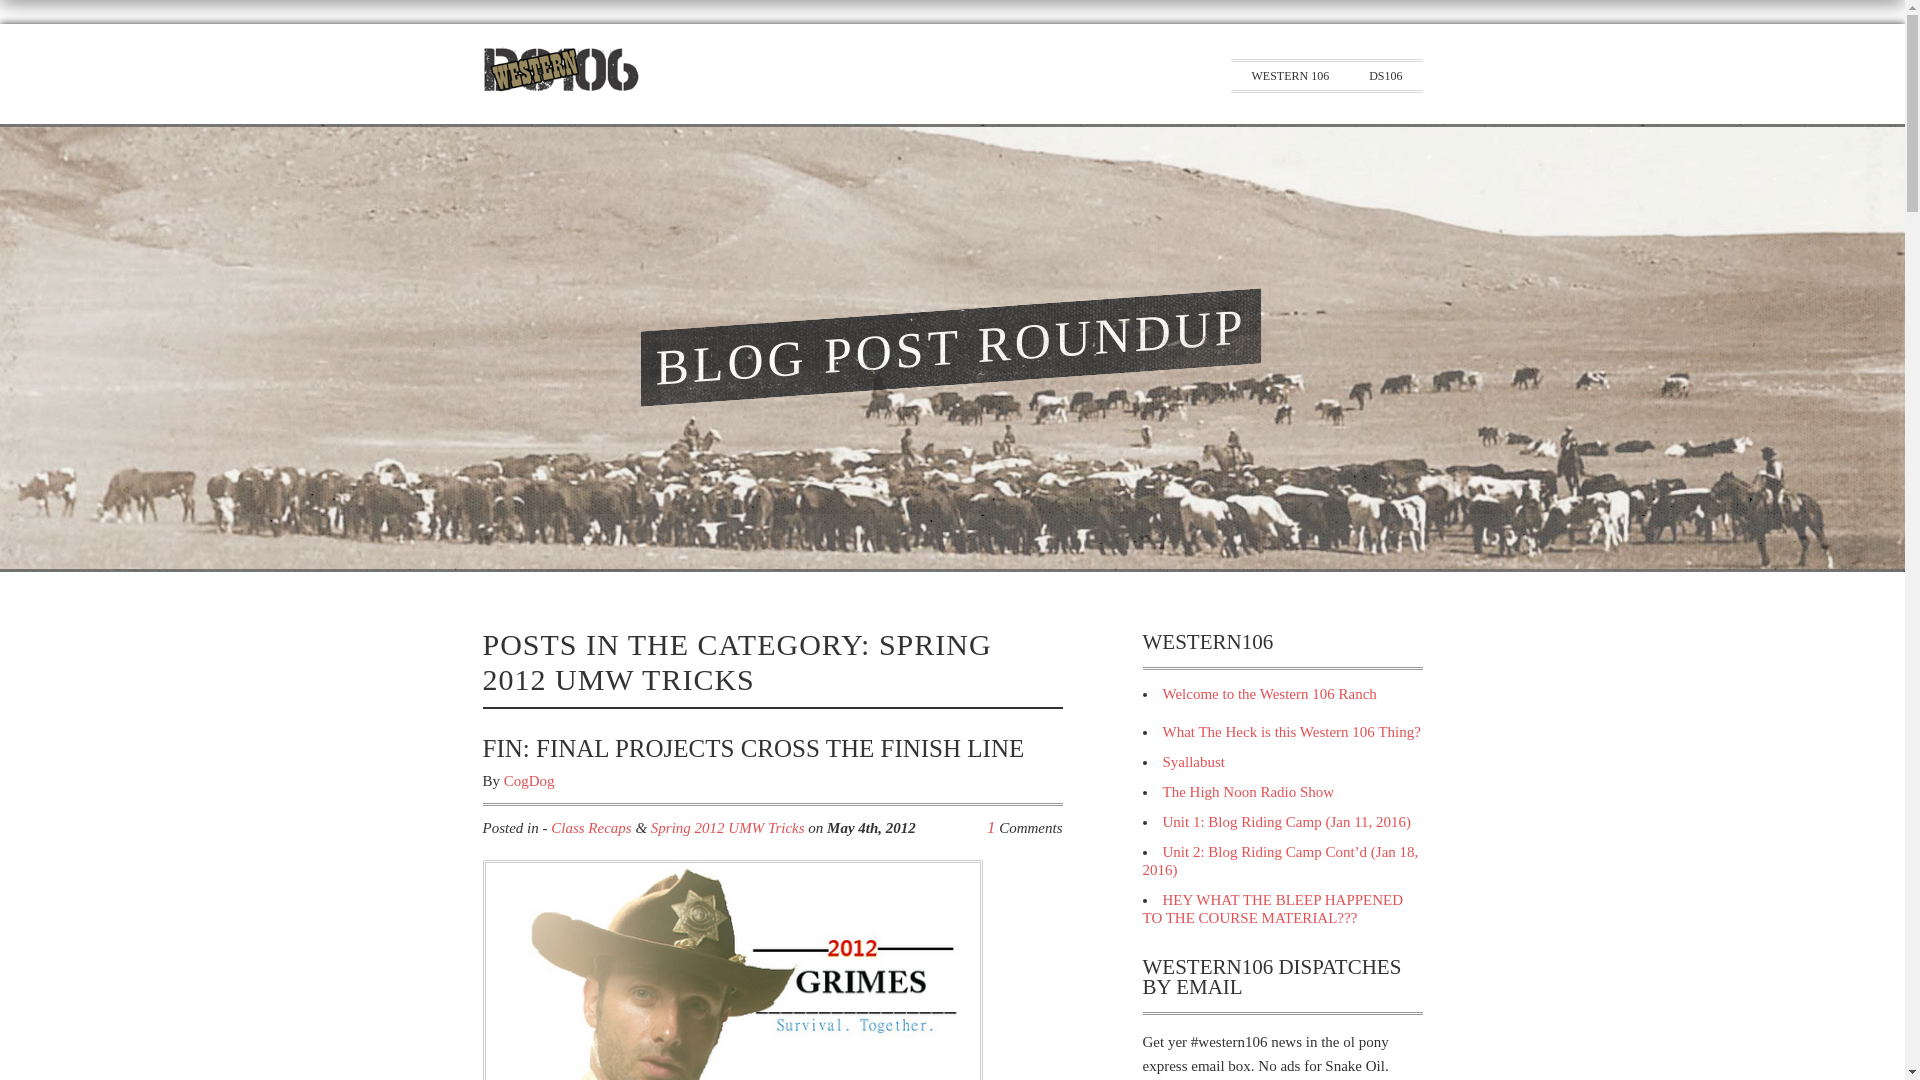 Image resolution: width=1920 pixels, height=1080 pixels. Describe the element at coordinates (528, 781) in the screenshot. I see `CogDog` at that location.